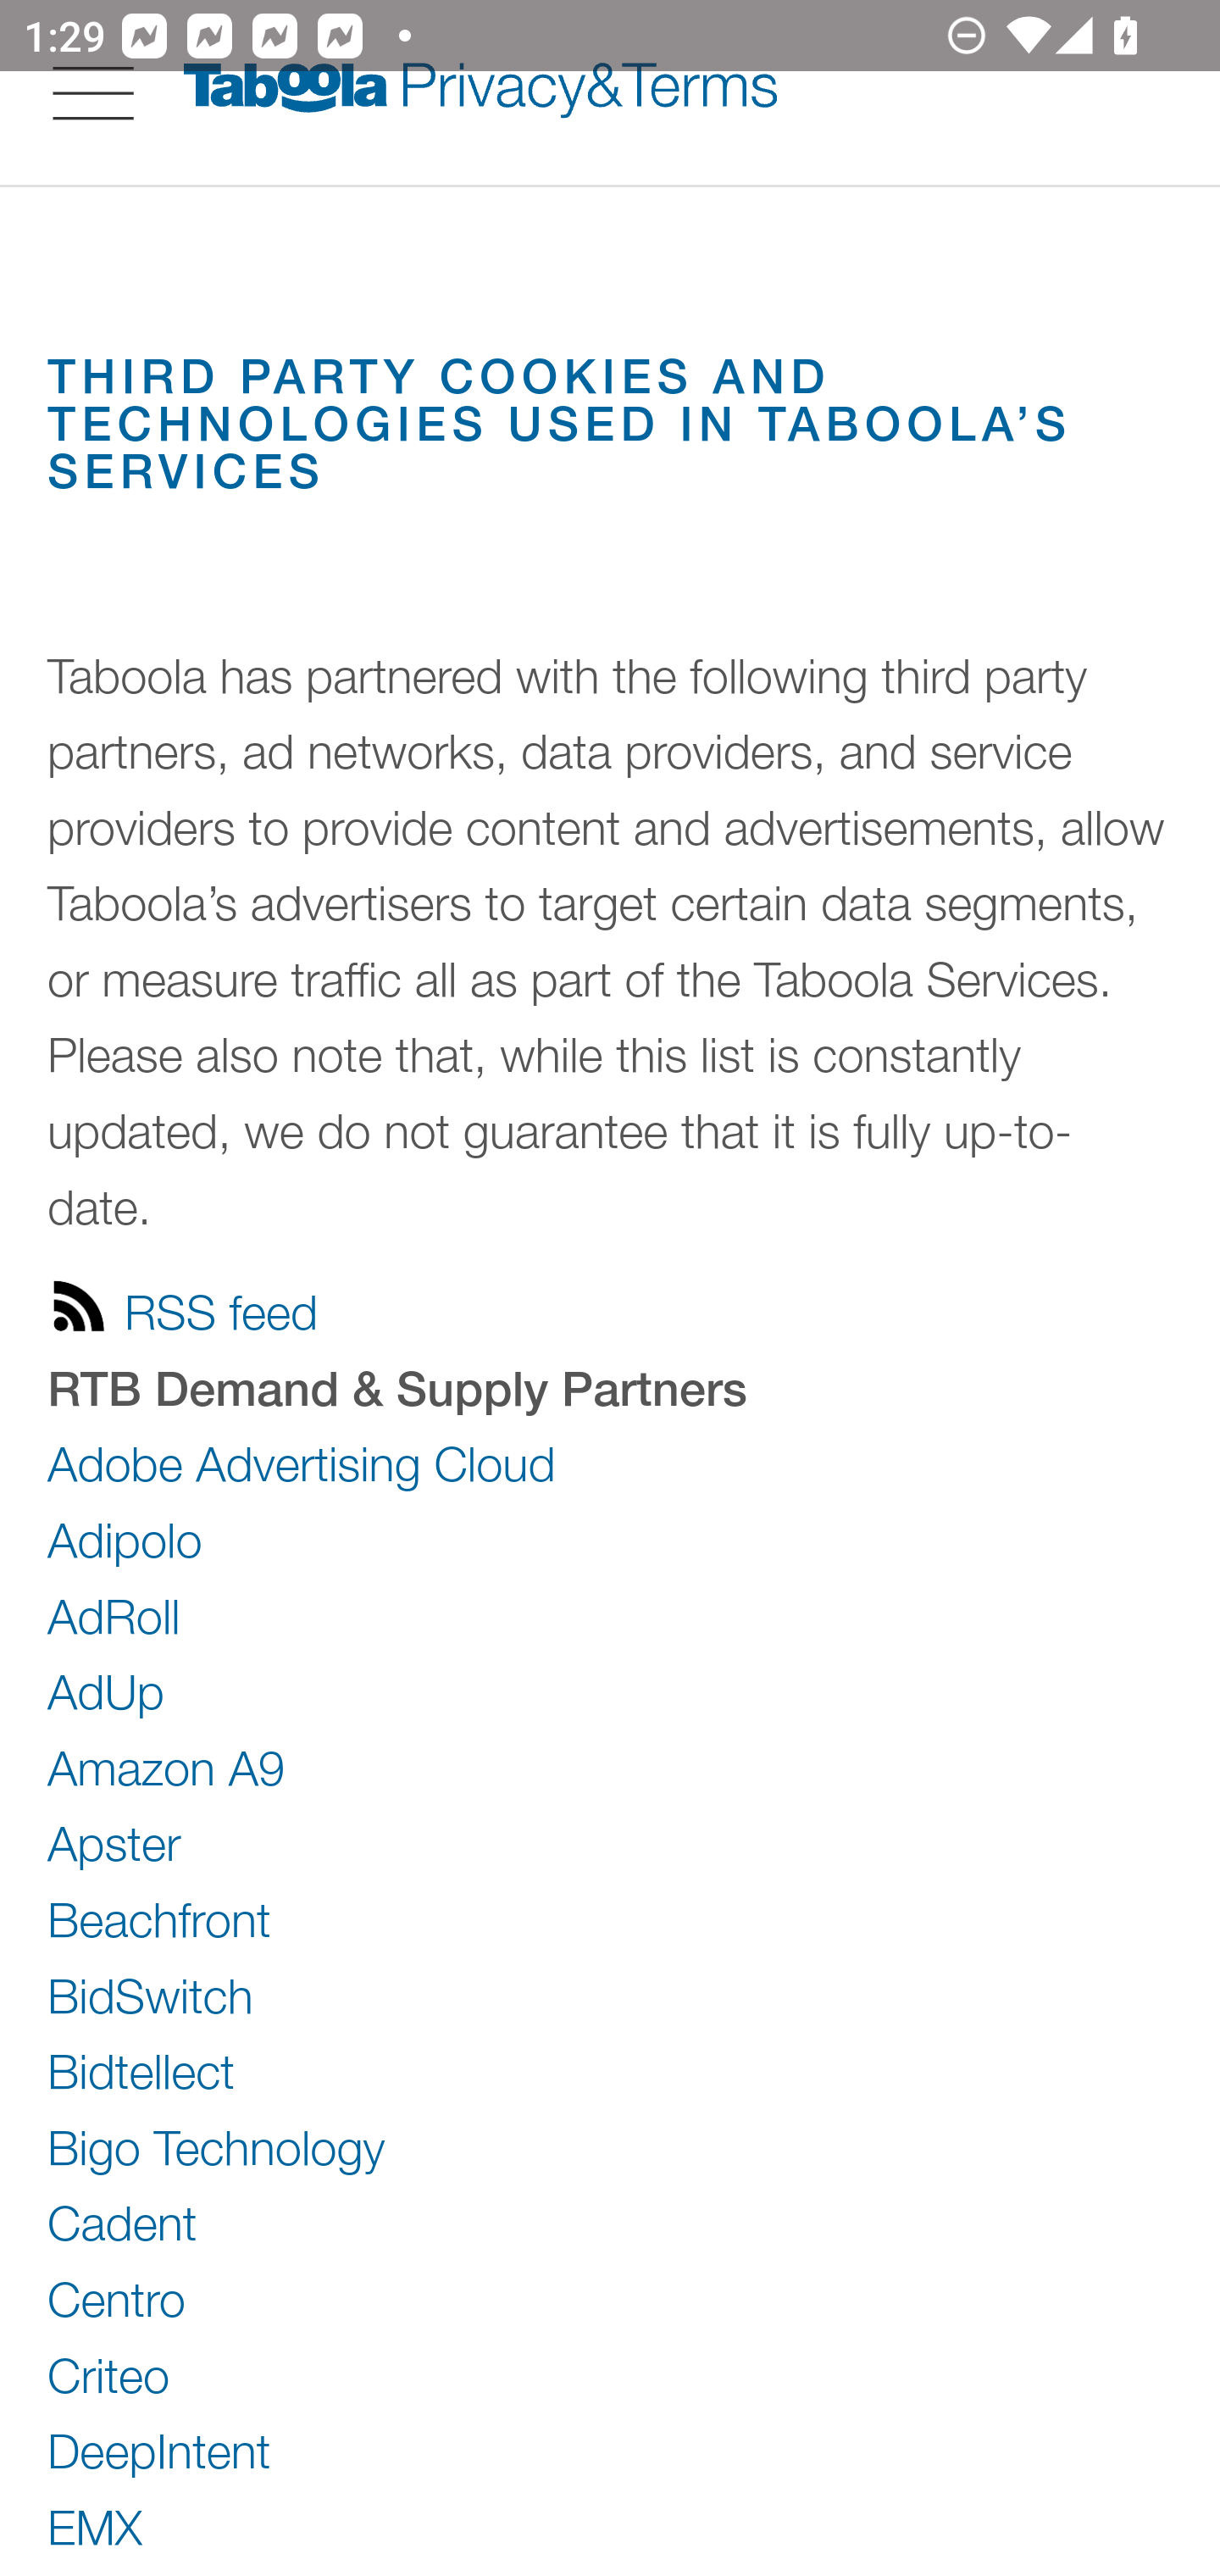 This screenshot has height=2576, width=1220. I want to click on BidSwitch, so click(151, 1995).